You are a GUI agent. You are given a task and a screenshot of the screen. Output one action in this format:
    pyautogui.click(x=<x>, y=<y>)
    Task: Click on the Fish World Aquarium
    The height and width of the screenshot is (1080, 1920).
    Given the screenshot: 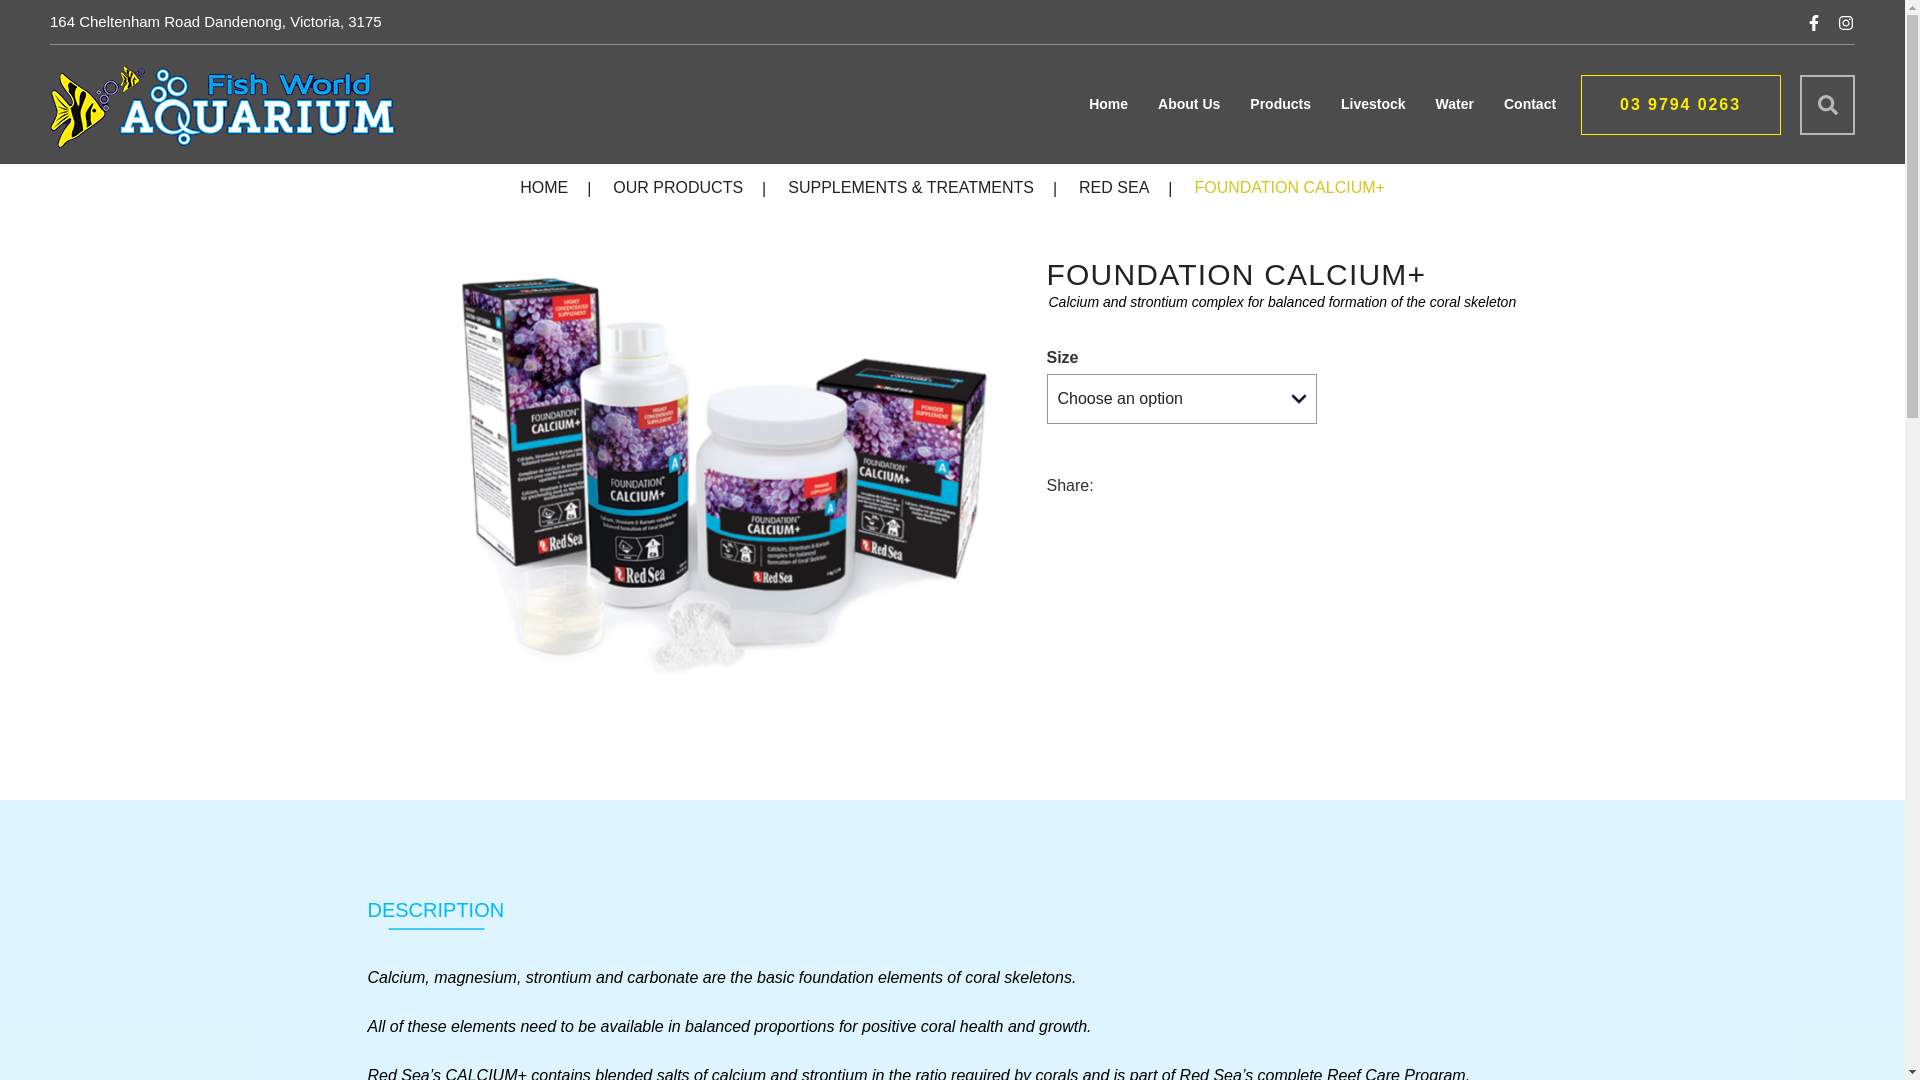 What is the action you would take?
    pyautogui.click(x=223, y=107)
    